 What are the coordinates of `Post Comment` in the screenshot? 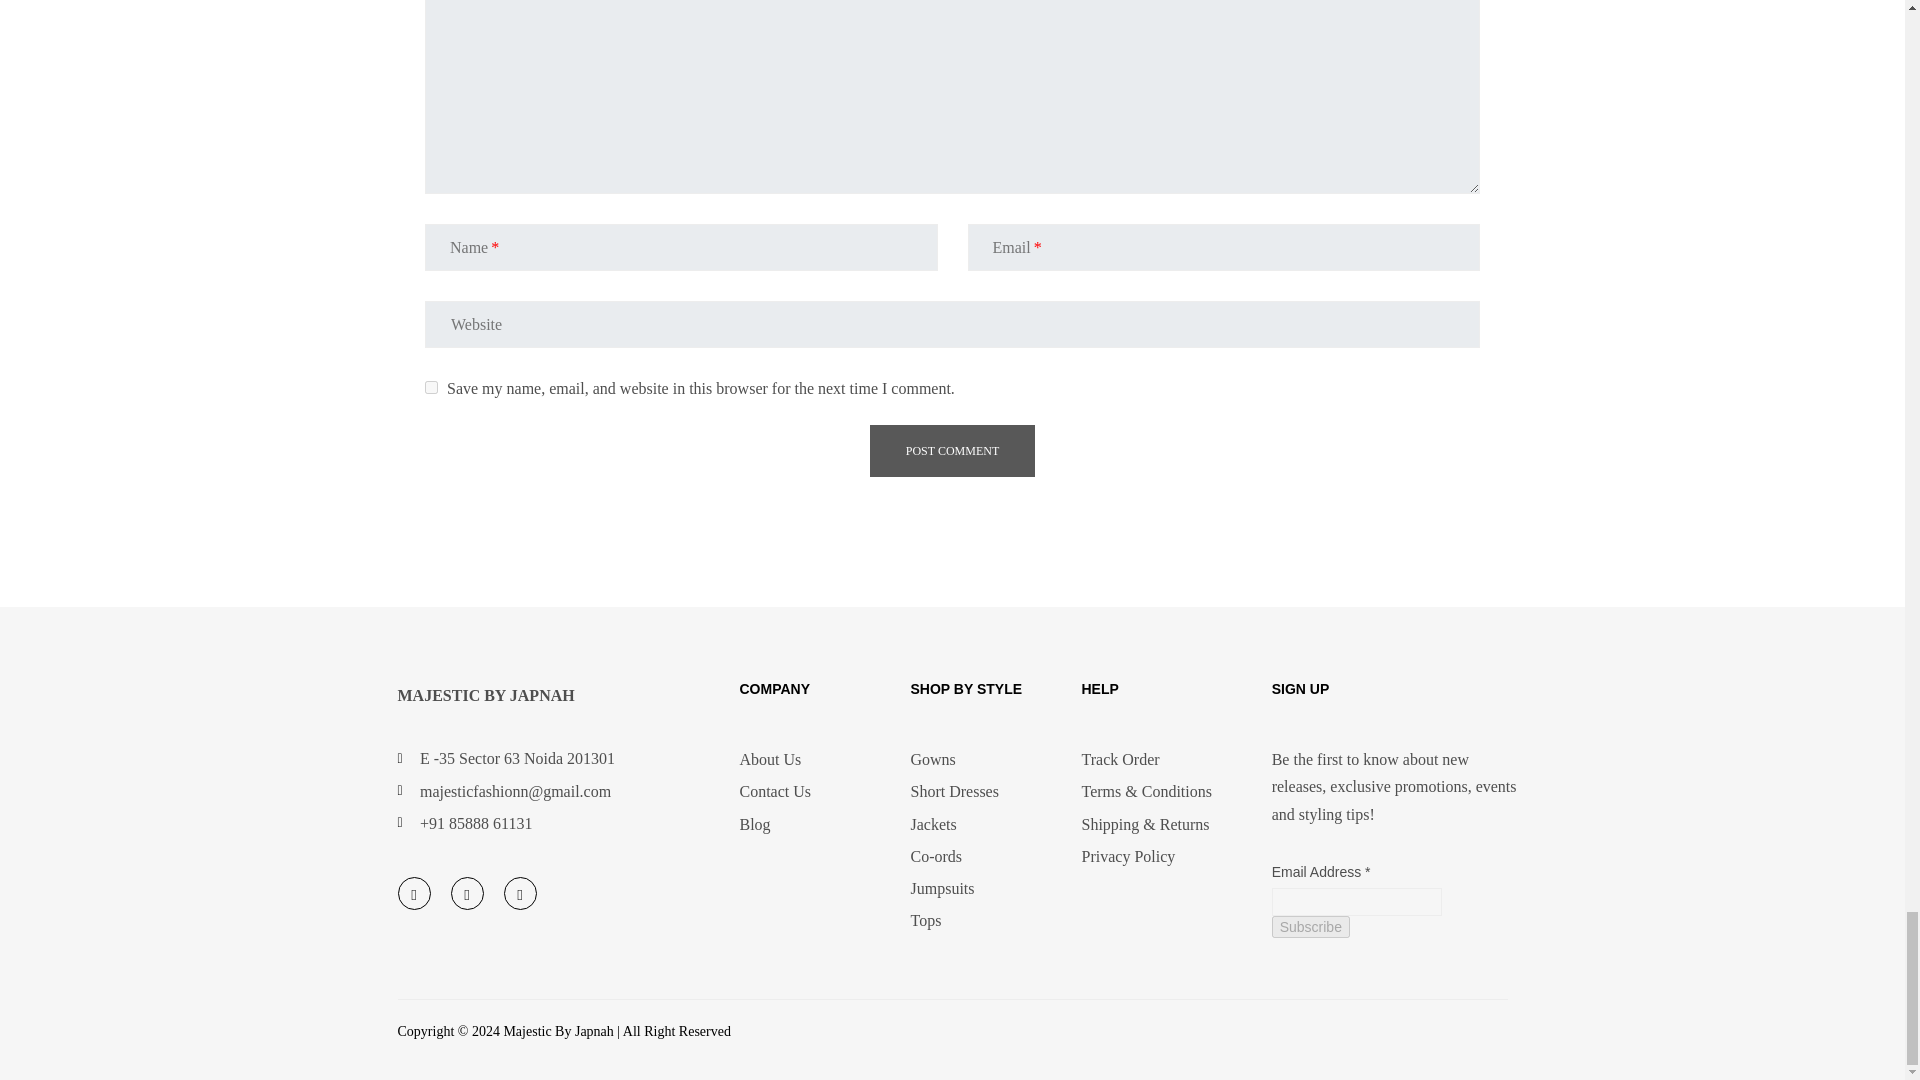 It's located at (952, 451).